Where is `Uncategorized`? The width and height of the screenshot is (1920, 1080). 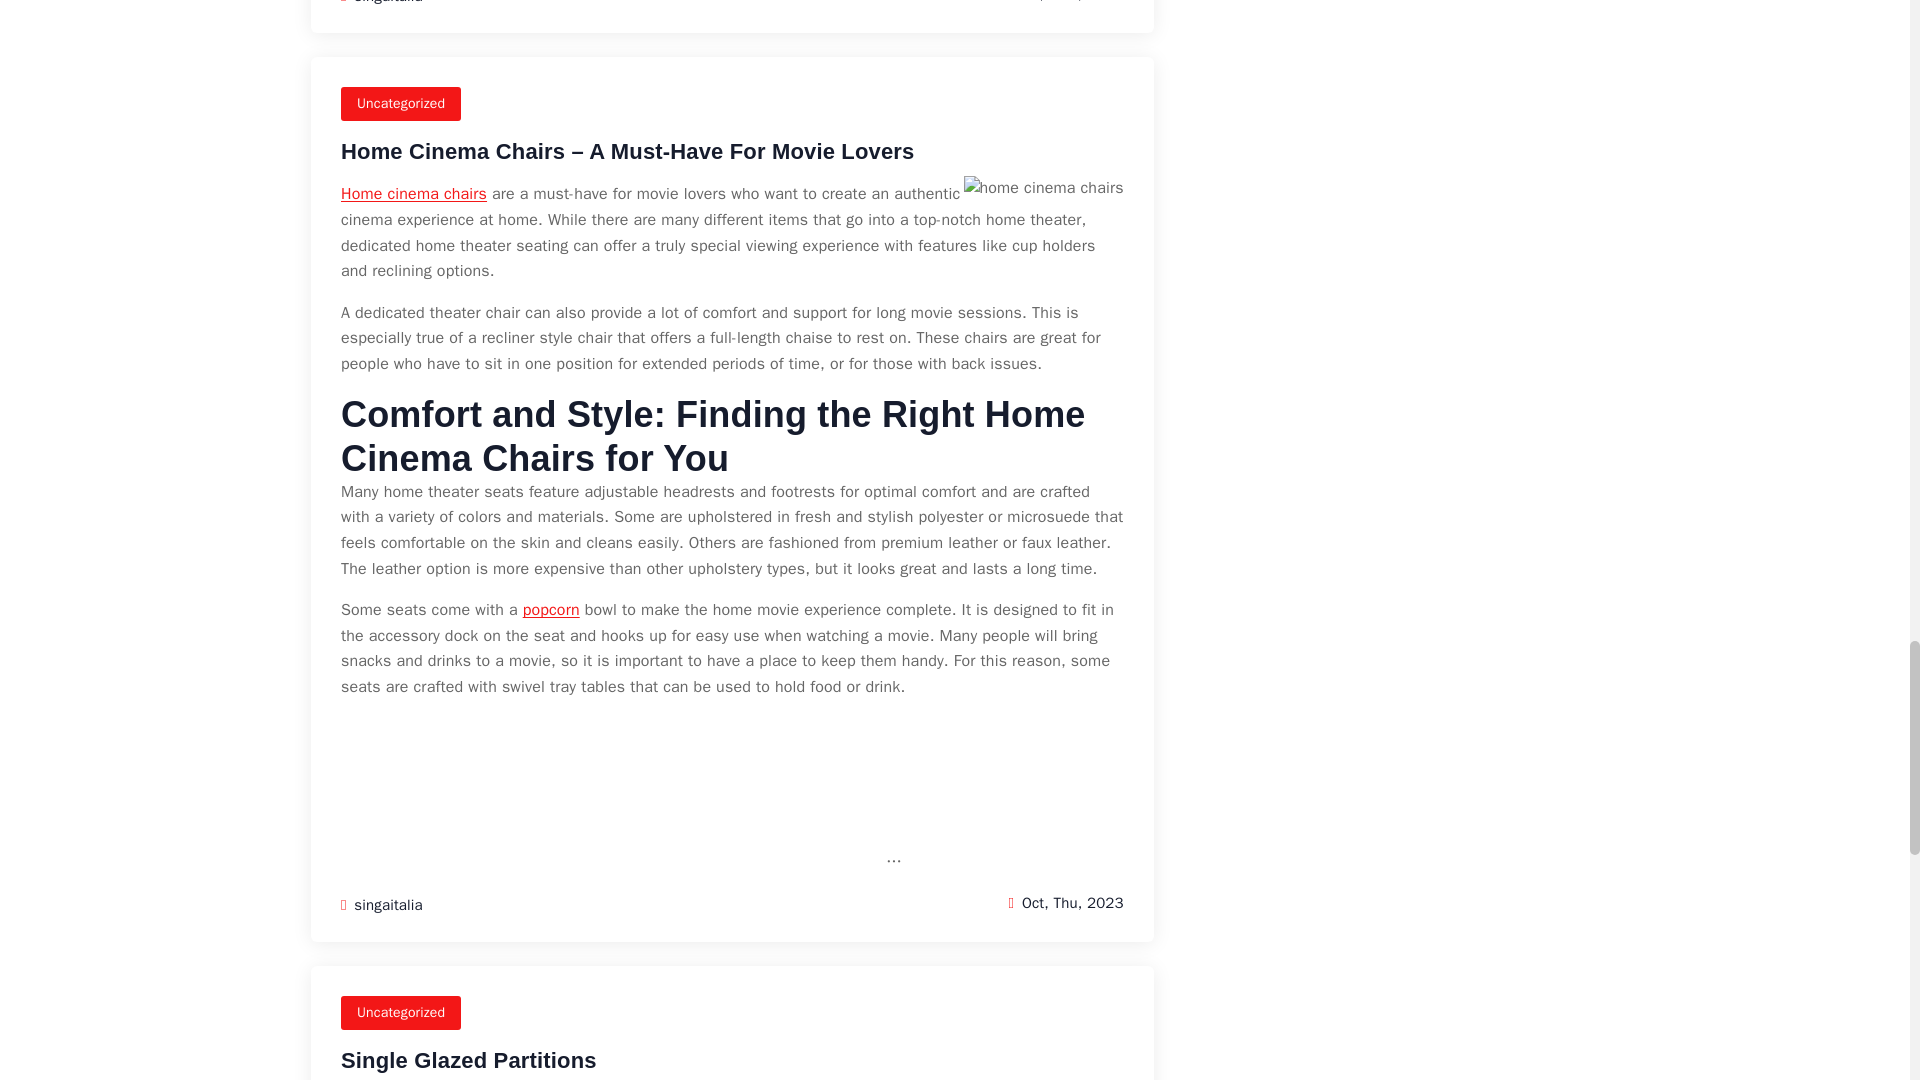 Uncategorized is located at coordinates (400, 104).